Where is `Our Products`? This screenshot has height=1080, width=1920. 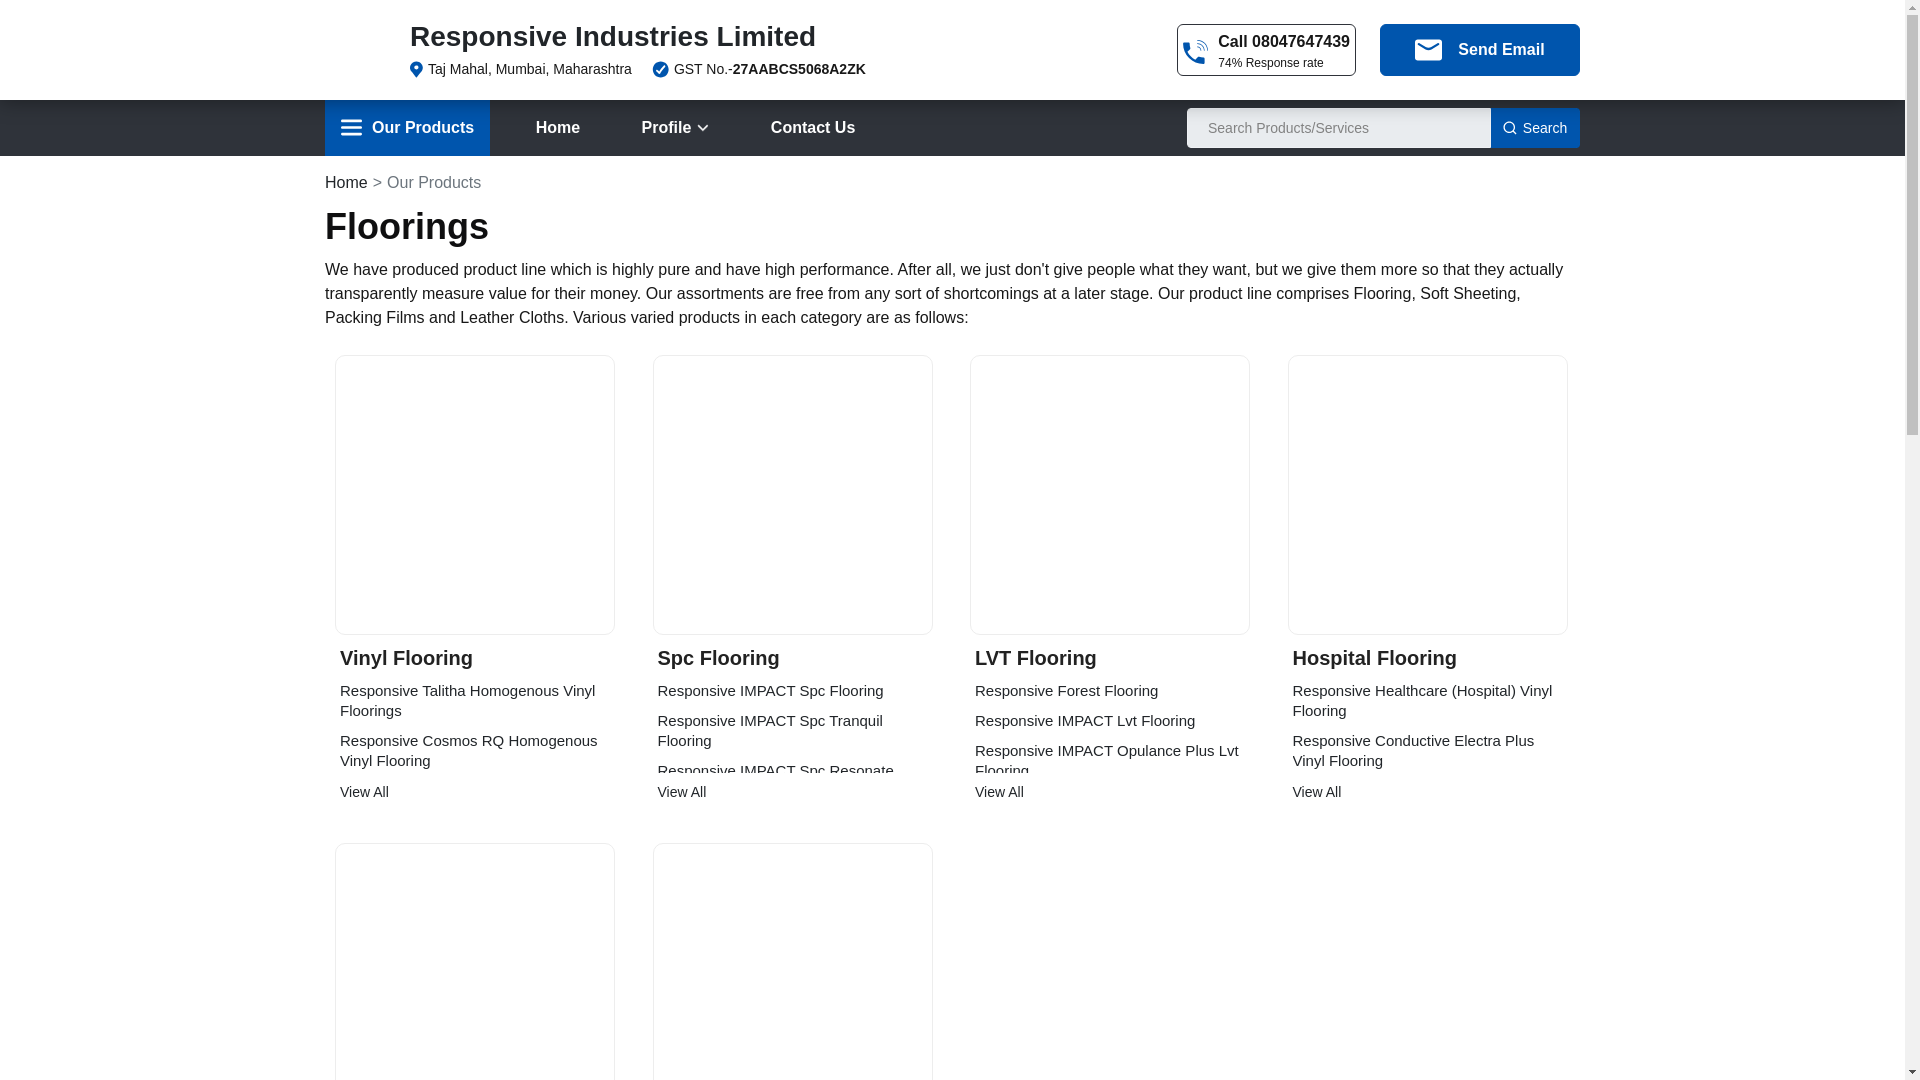 Our Products is located at coordinates (406, 128).